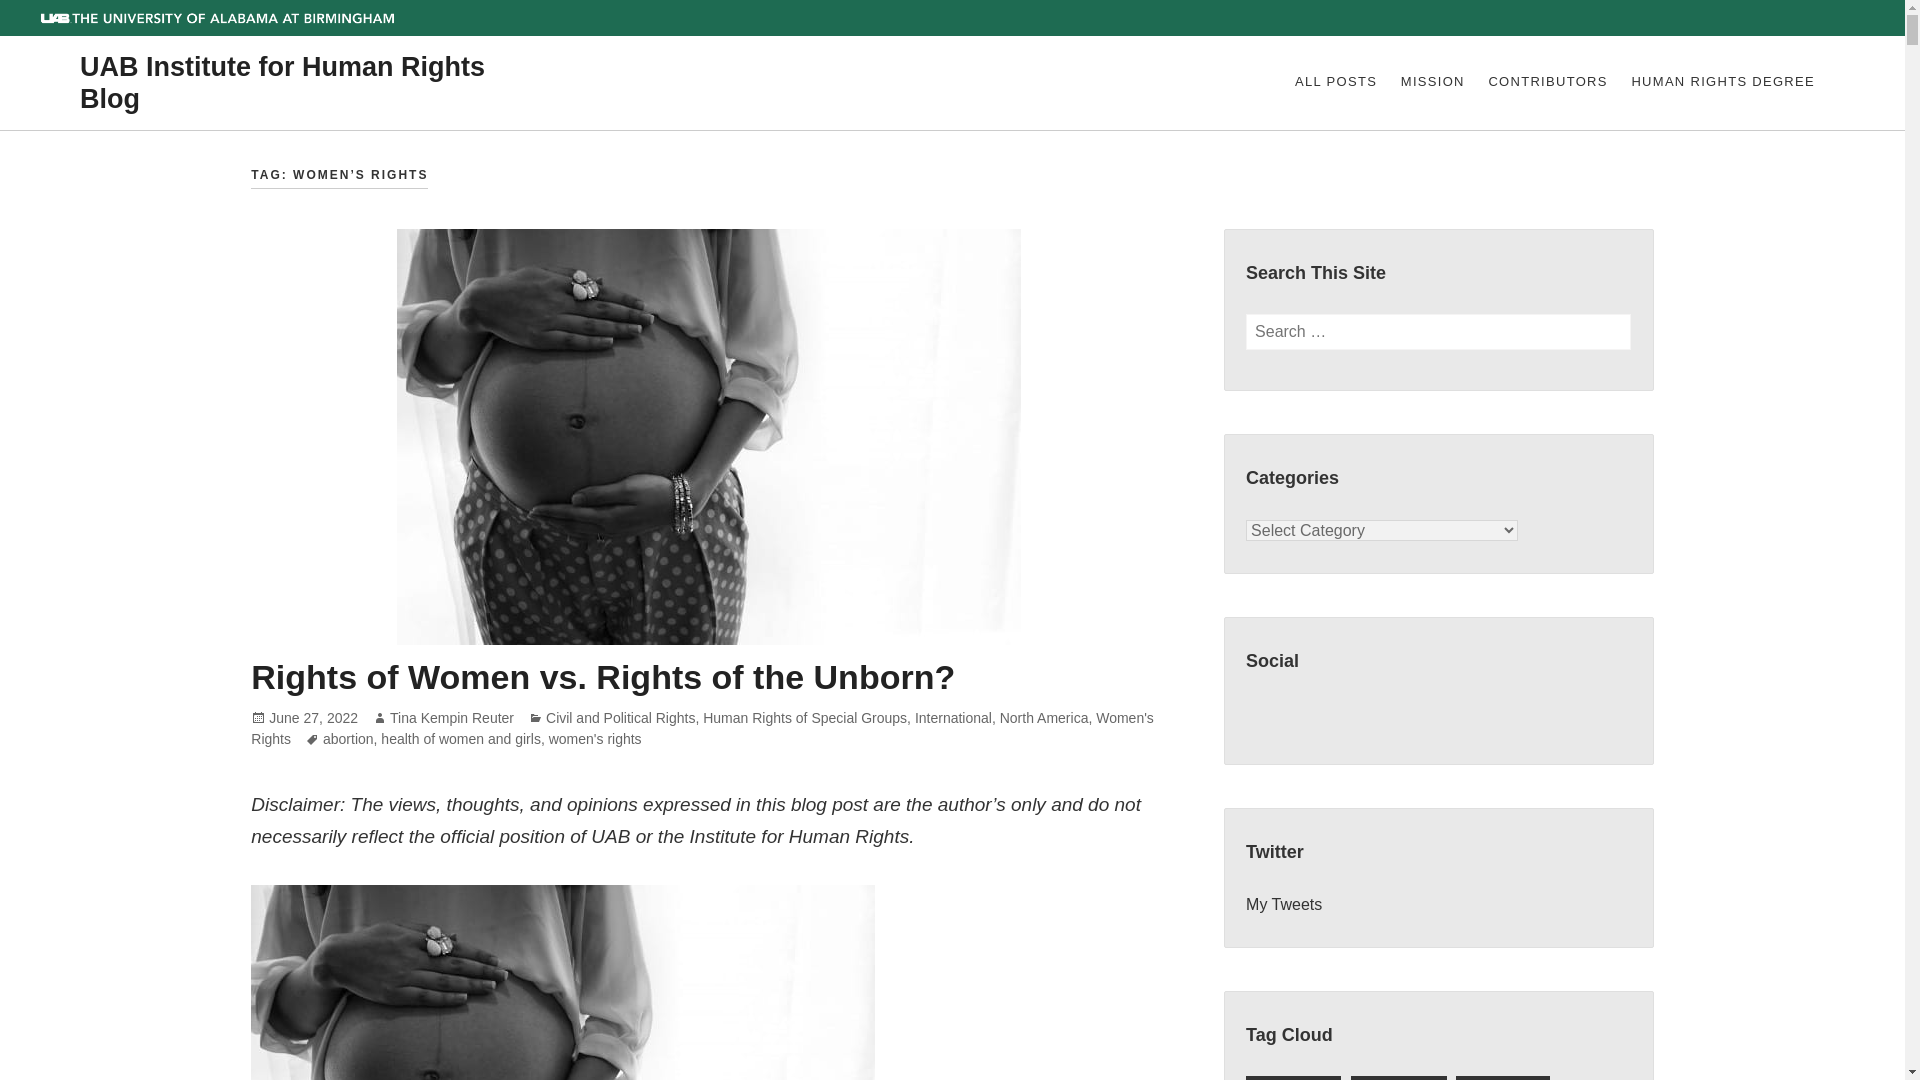 The height and width of the screenshot is (1080, 1920). What do you see at coordinates (1548, 83) in the screenshot?
I see `CONTRIBUTORS` at bounding box center [1548, 83].